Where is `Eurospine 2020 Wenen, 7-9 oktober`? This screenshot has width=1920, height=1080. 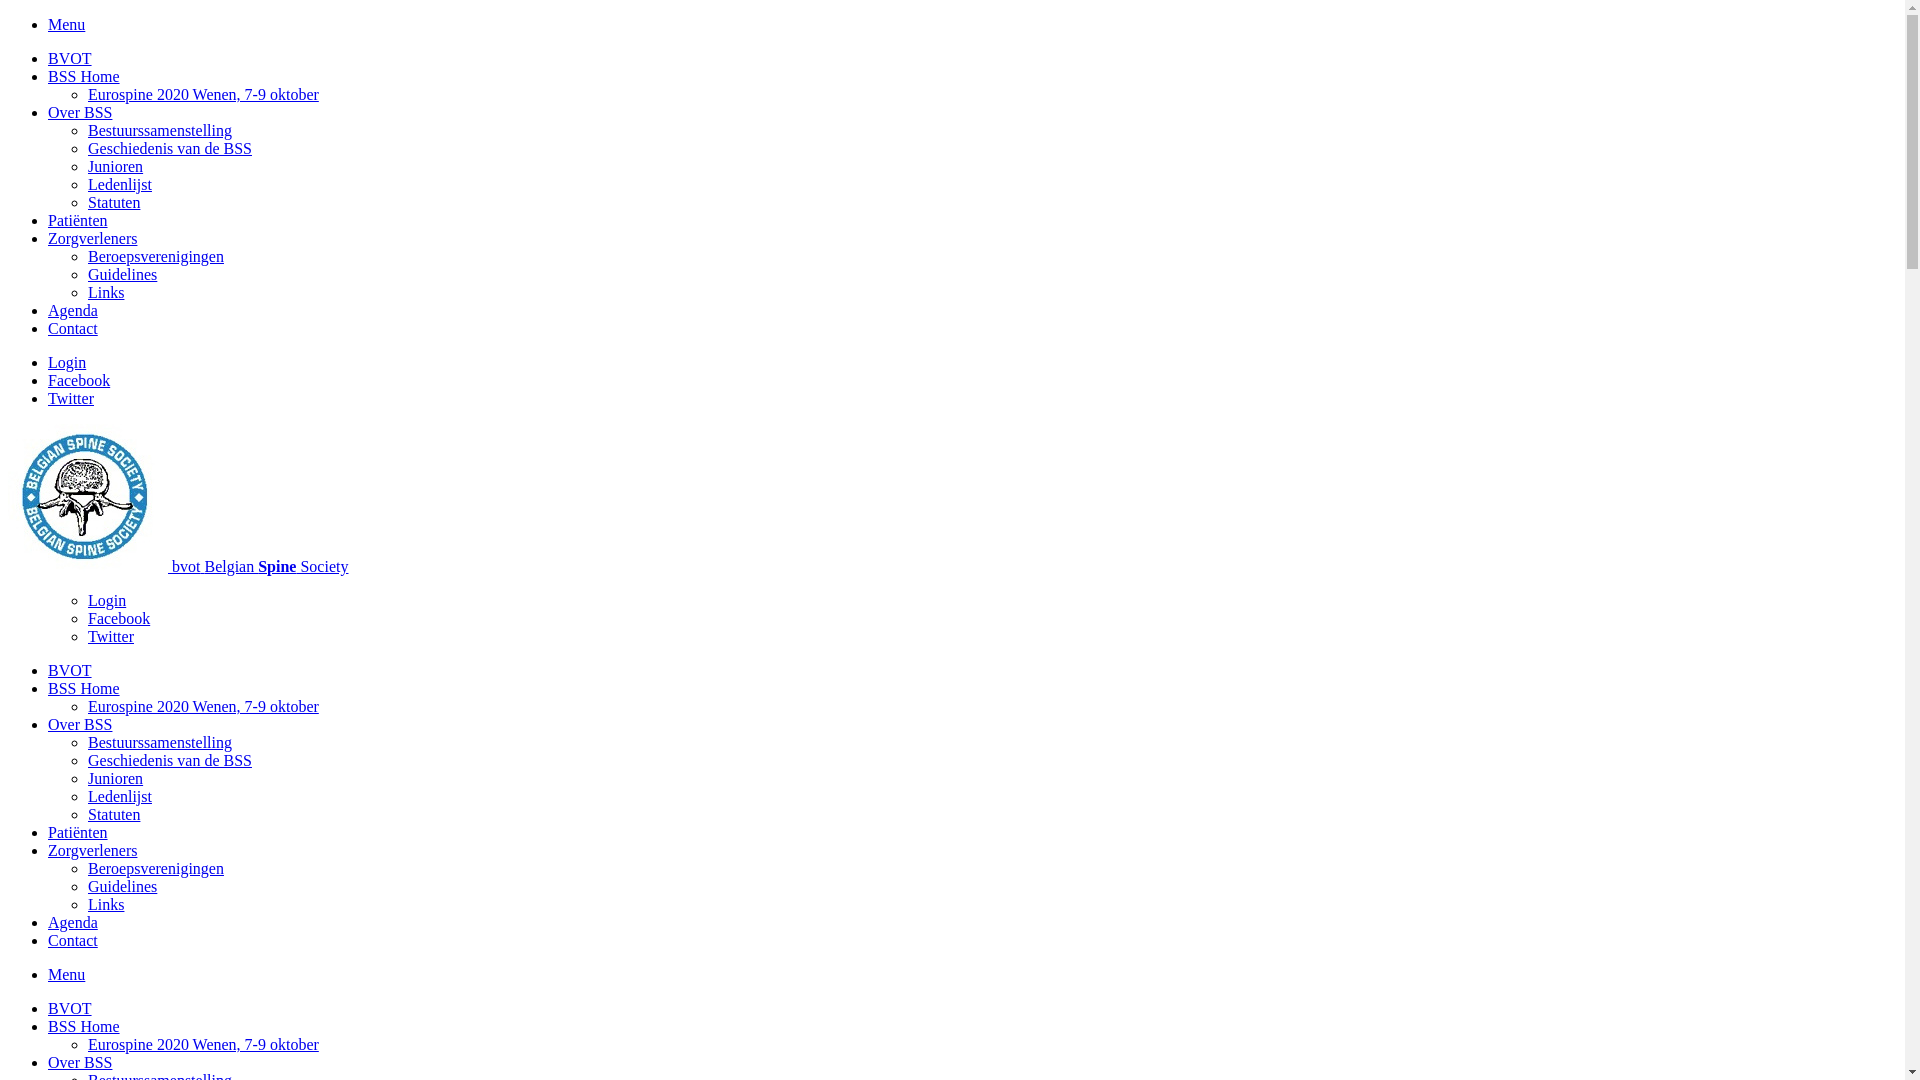 Eurospine 2020 Wenen, 7-9 oktober is located at coordinates (204, 706).